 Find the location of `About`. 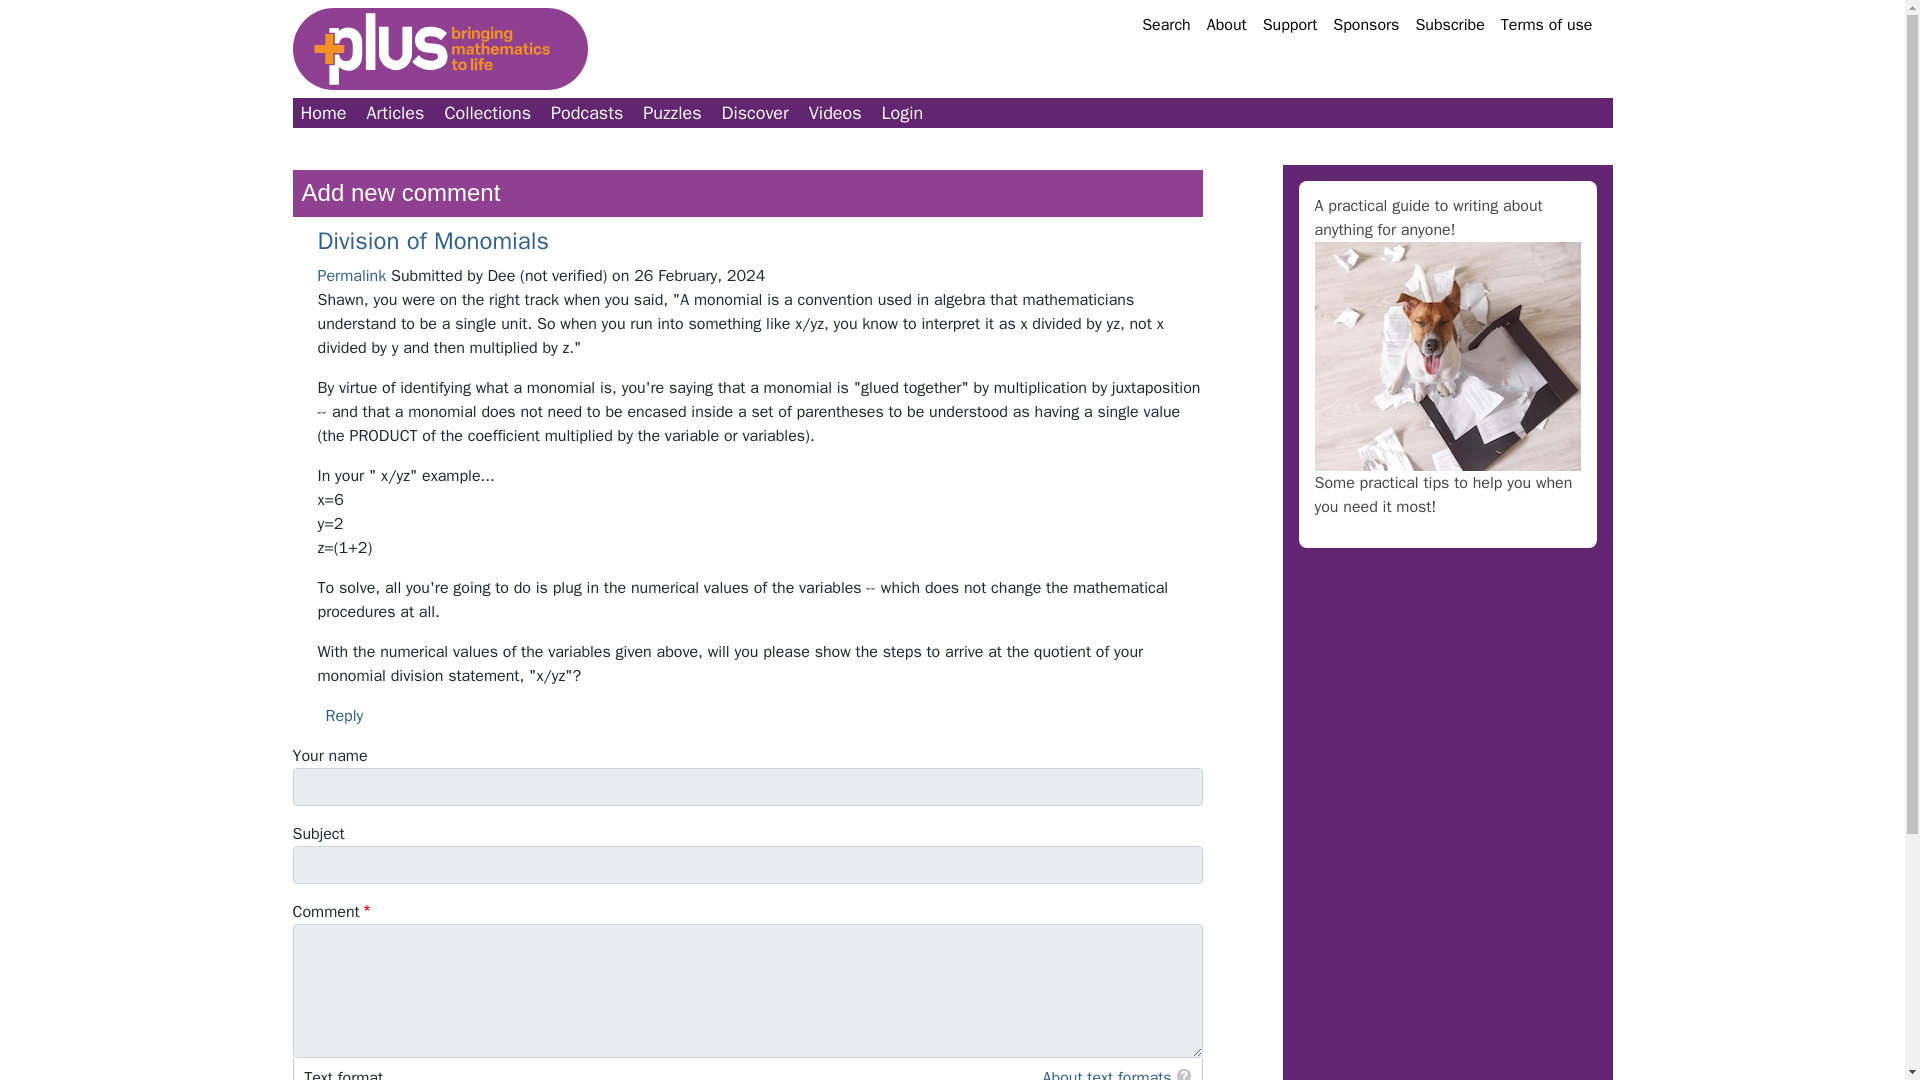

About is located at coordinates (1226, 24).